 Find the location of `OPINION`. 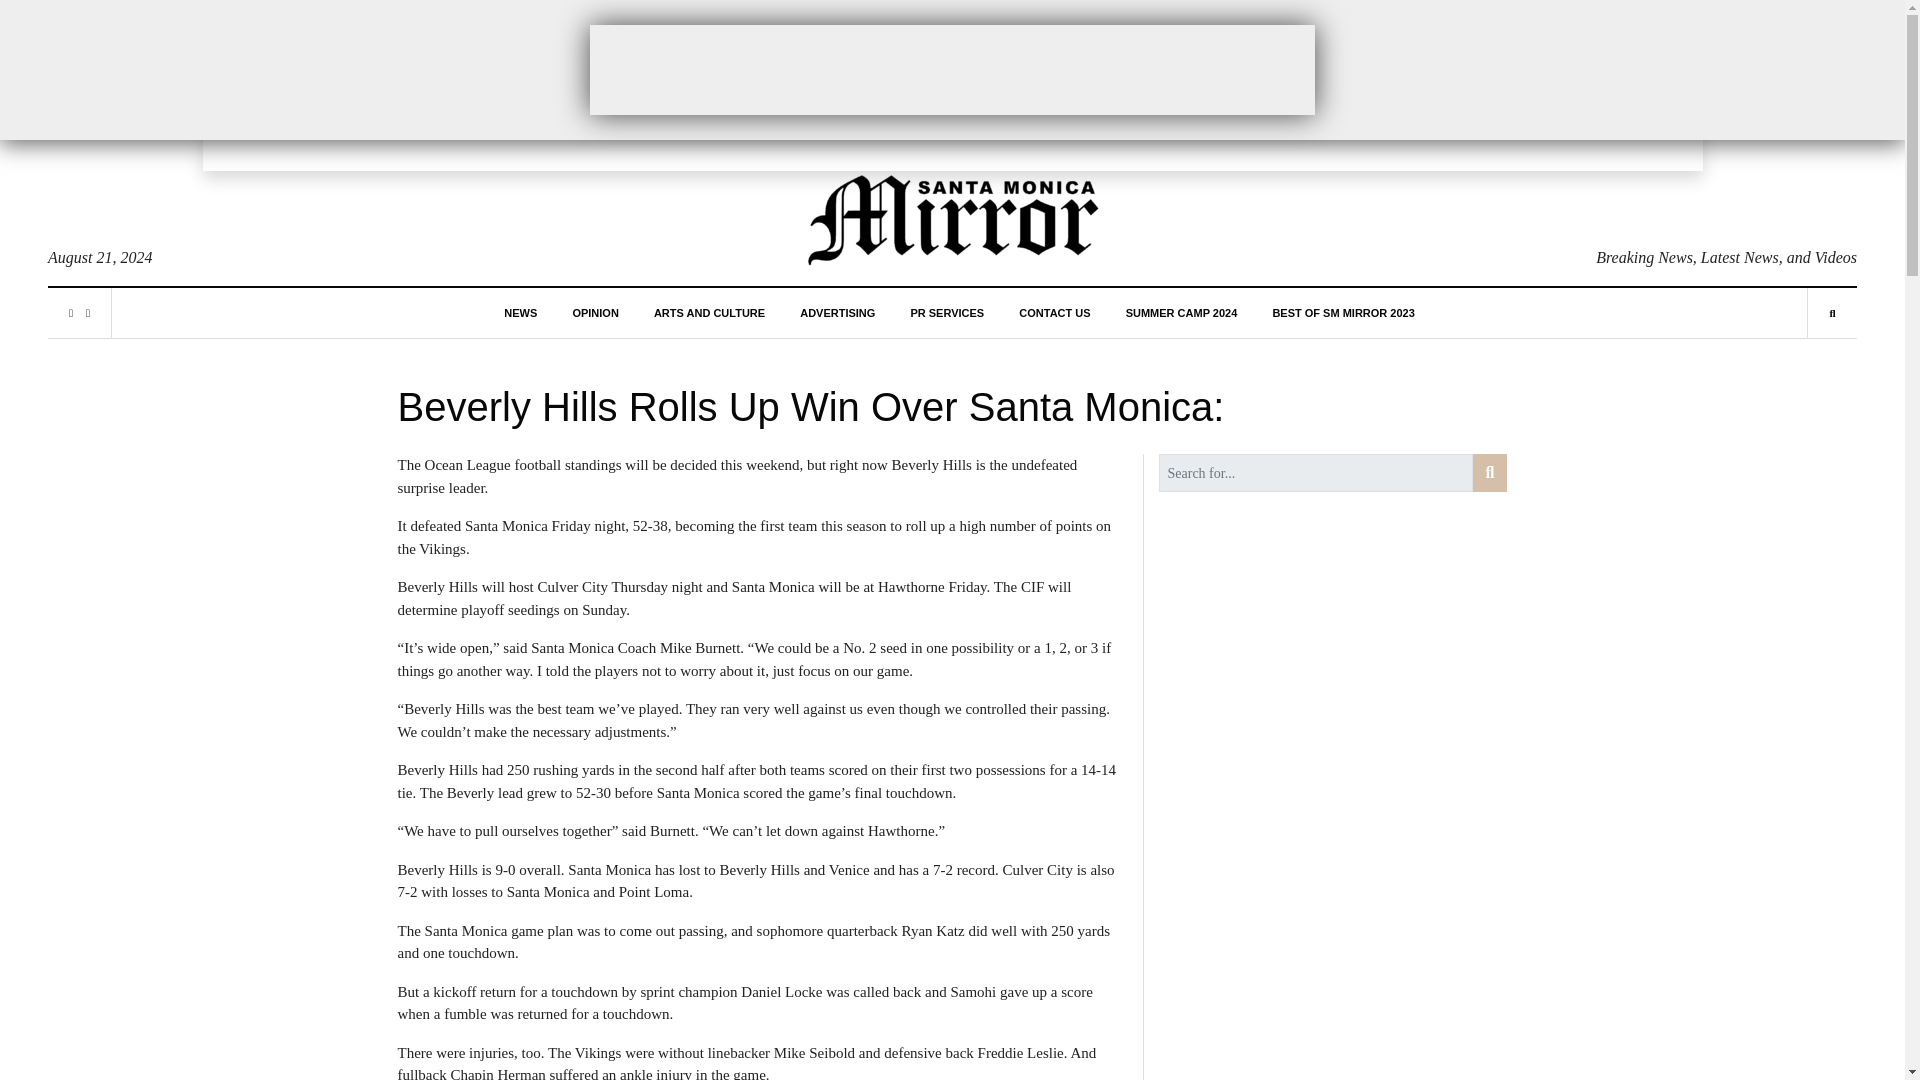

OPINION is located at coordinates (595, 313).